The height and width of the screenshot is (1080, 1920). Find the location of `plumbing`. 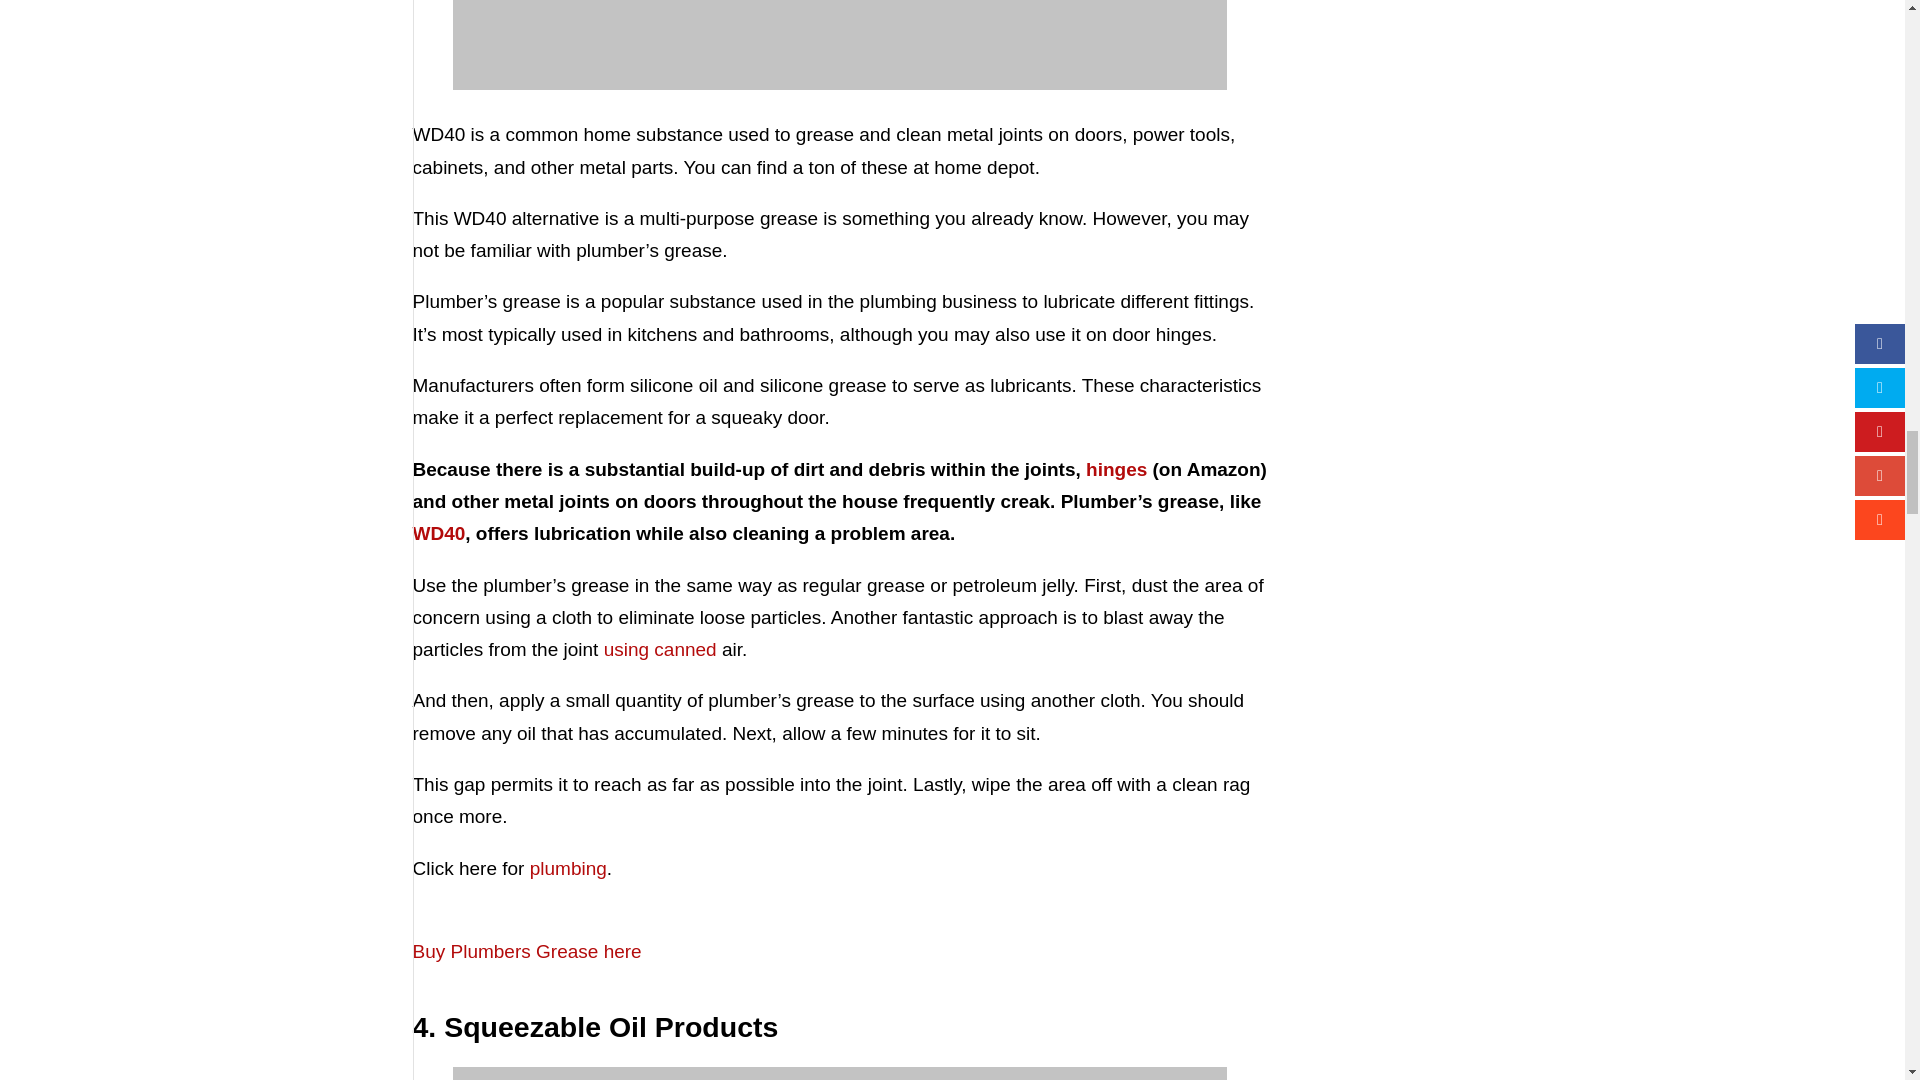

plumbing is located at coordinates (568, 868).